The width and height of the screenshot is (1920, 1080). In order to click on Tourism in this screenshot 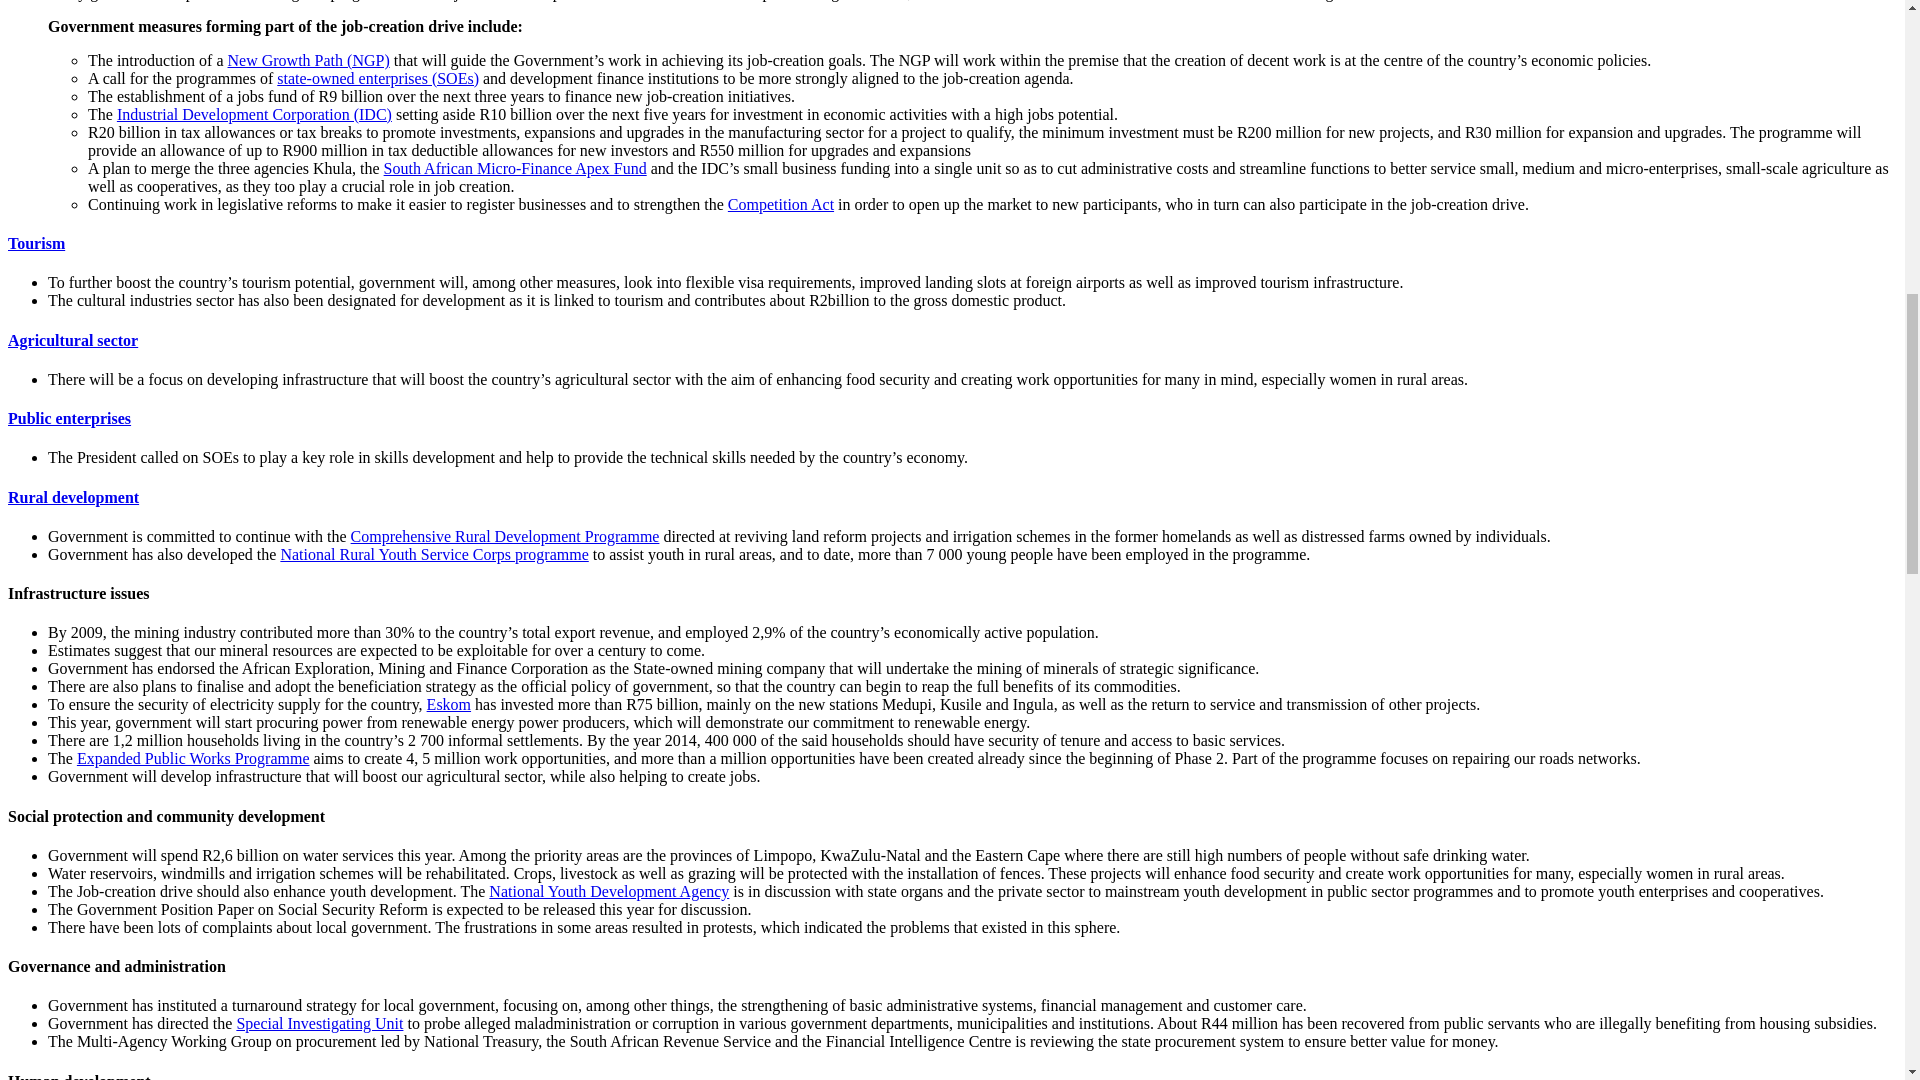, I will do `click(36, 243)`.